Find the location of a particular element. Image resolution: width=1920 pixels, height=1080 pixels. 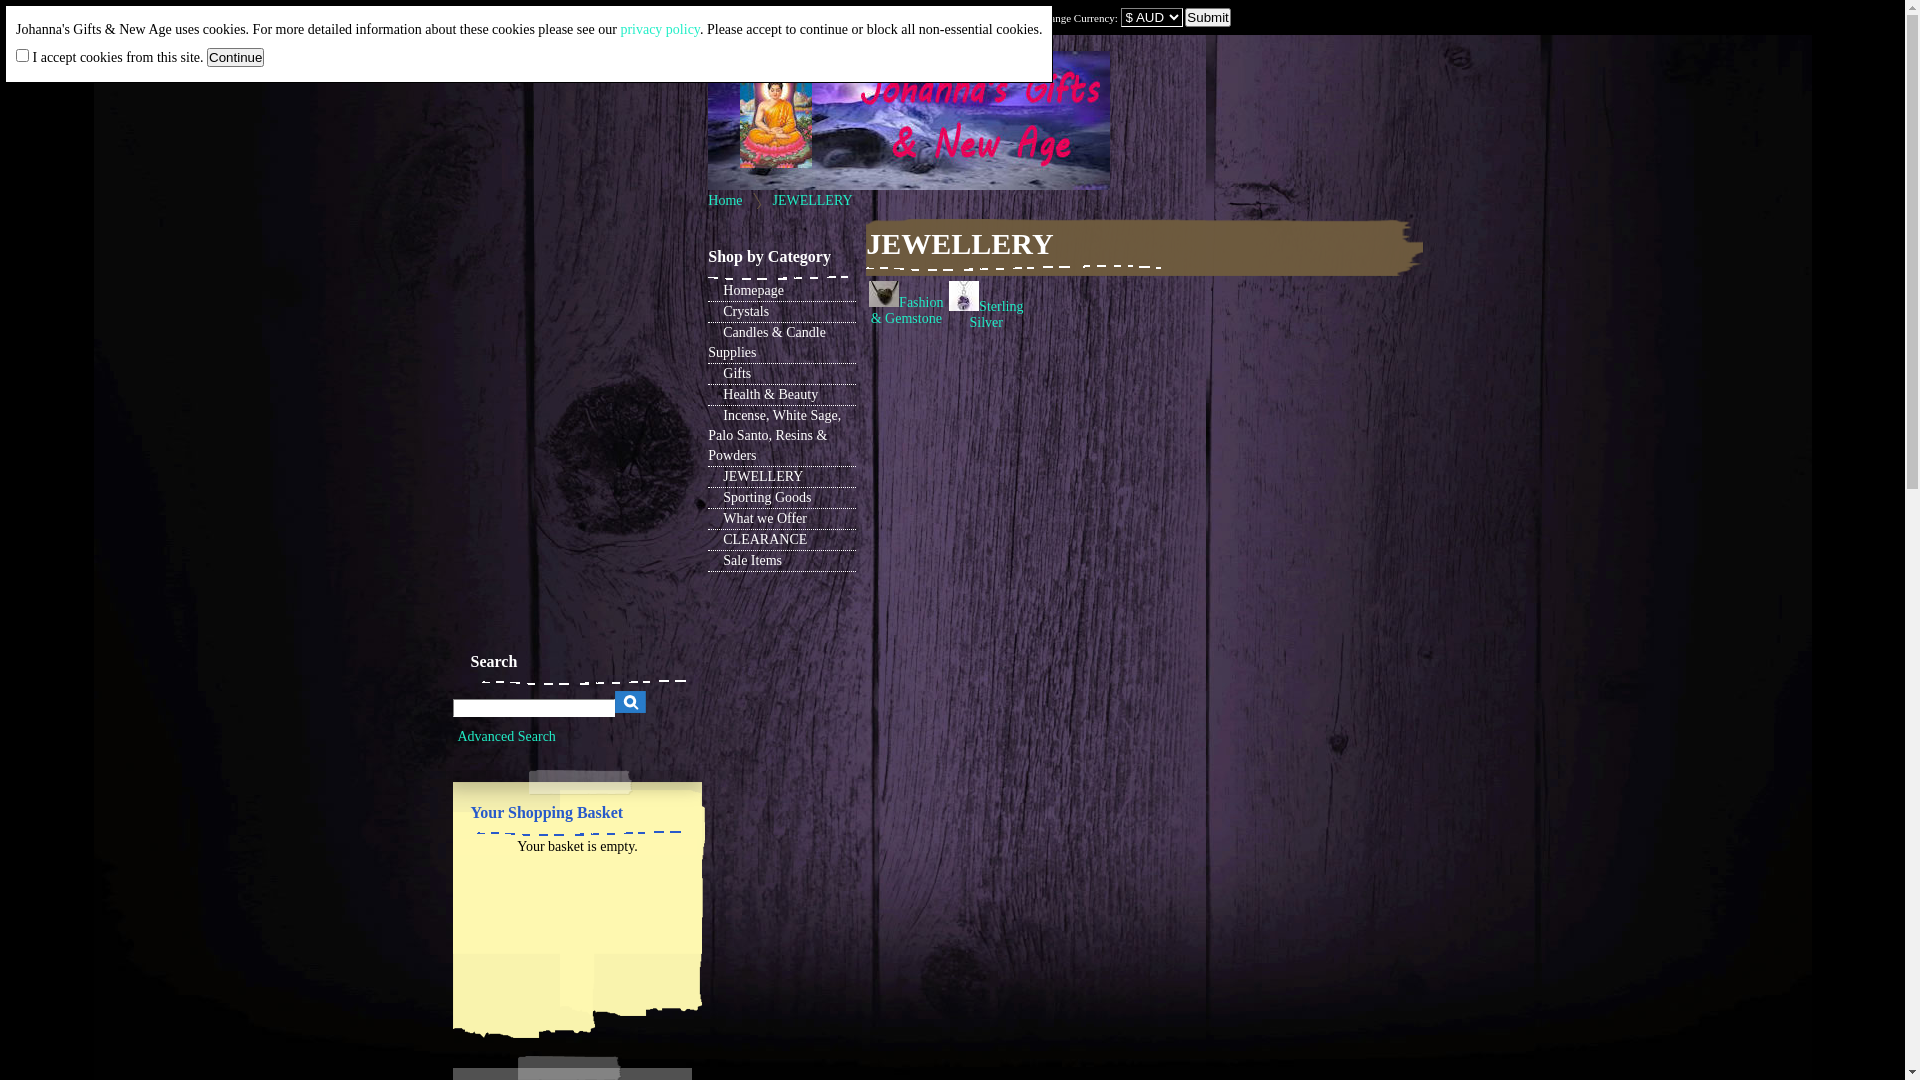

Fashion & Gemstone is located at coordinates (908, 310).